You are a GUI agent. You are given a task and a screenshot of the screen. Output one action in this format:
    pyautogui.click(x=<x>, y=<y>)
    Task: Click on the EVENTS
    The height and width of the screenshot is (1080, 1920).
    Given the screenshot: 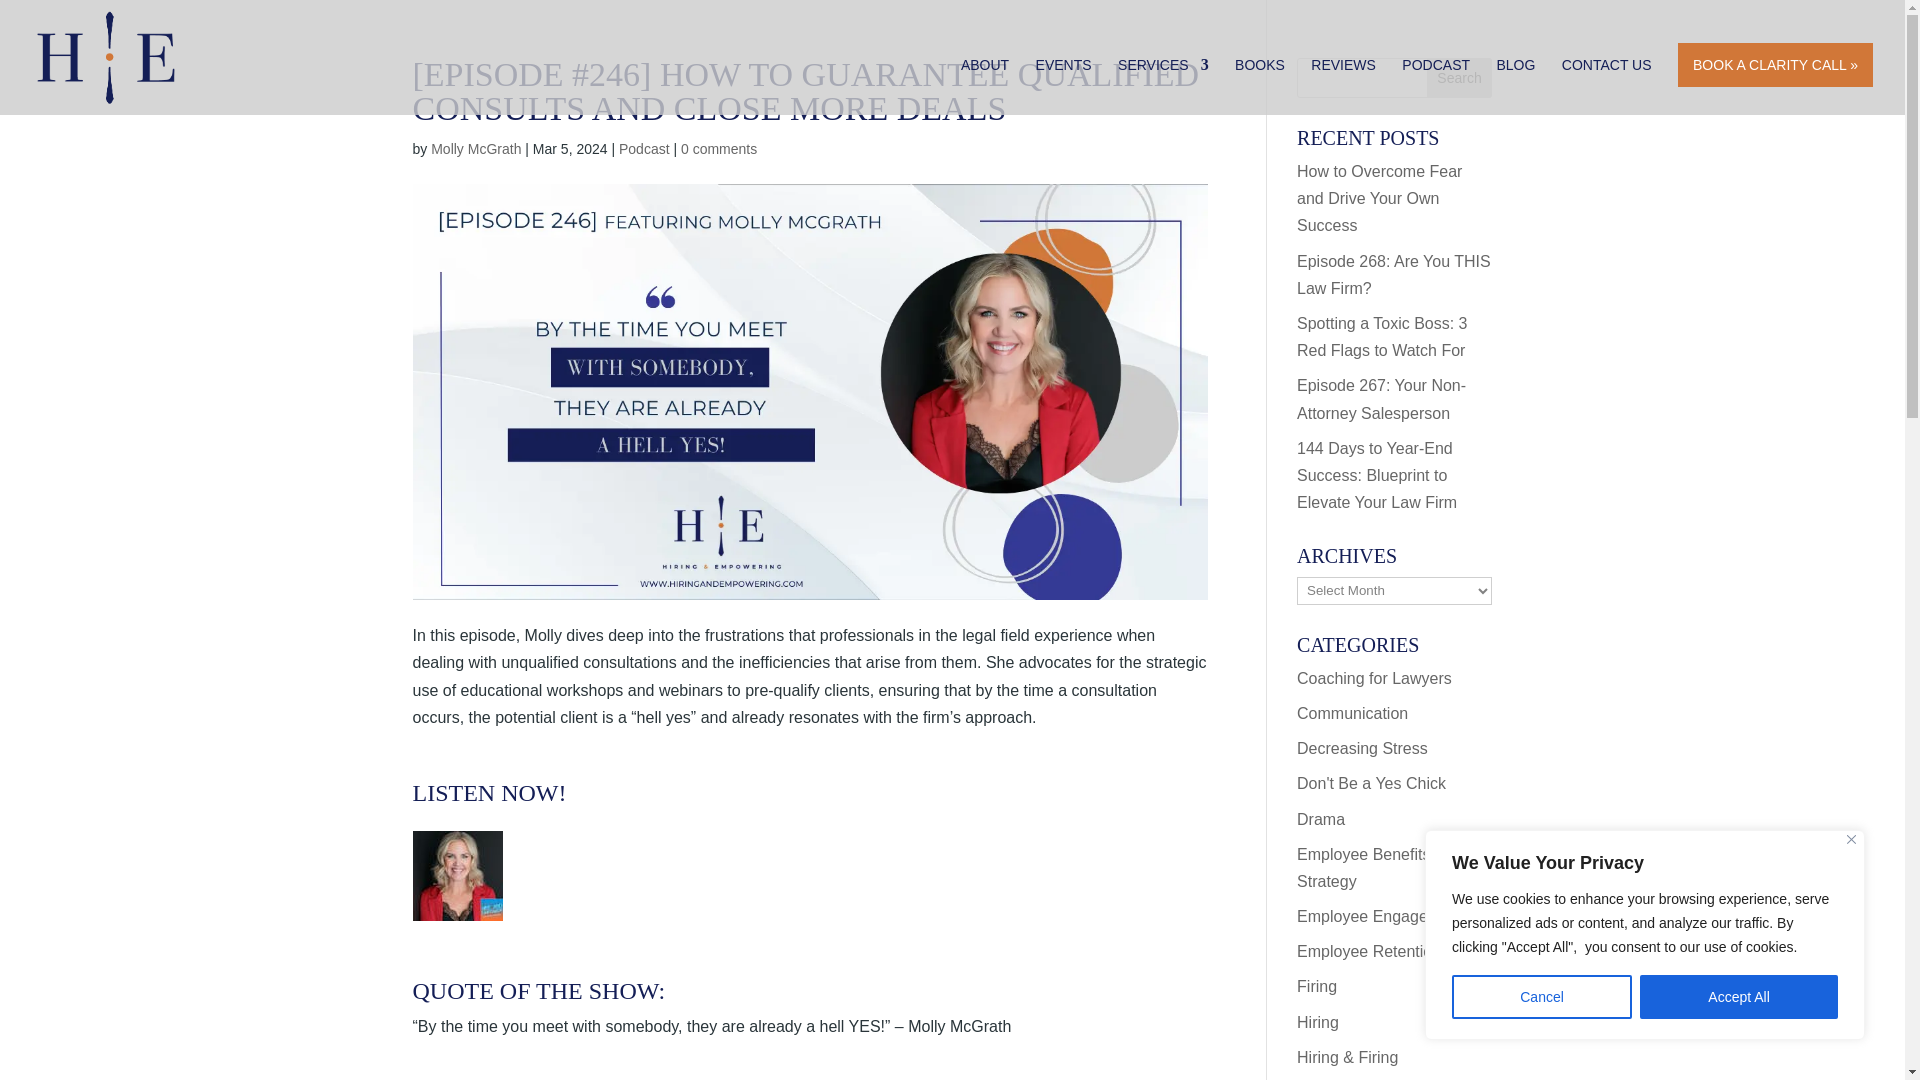 What is the action you would take?
    pyautogui.click(x=1064, y=86)
    